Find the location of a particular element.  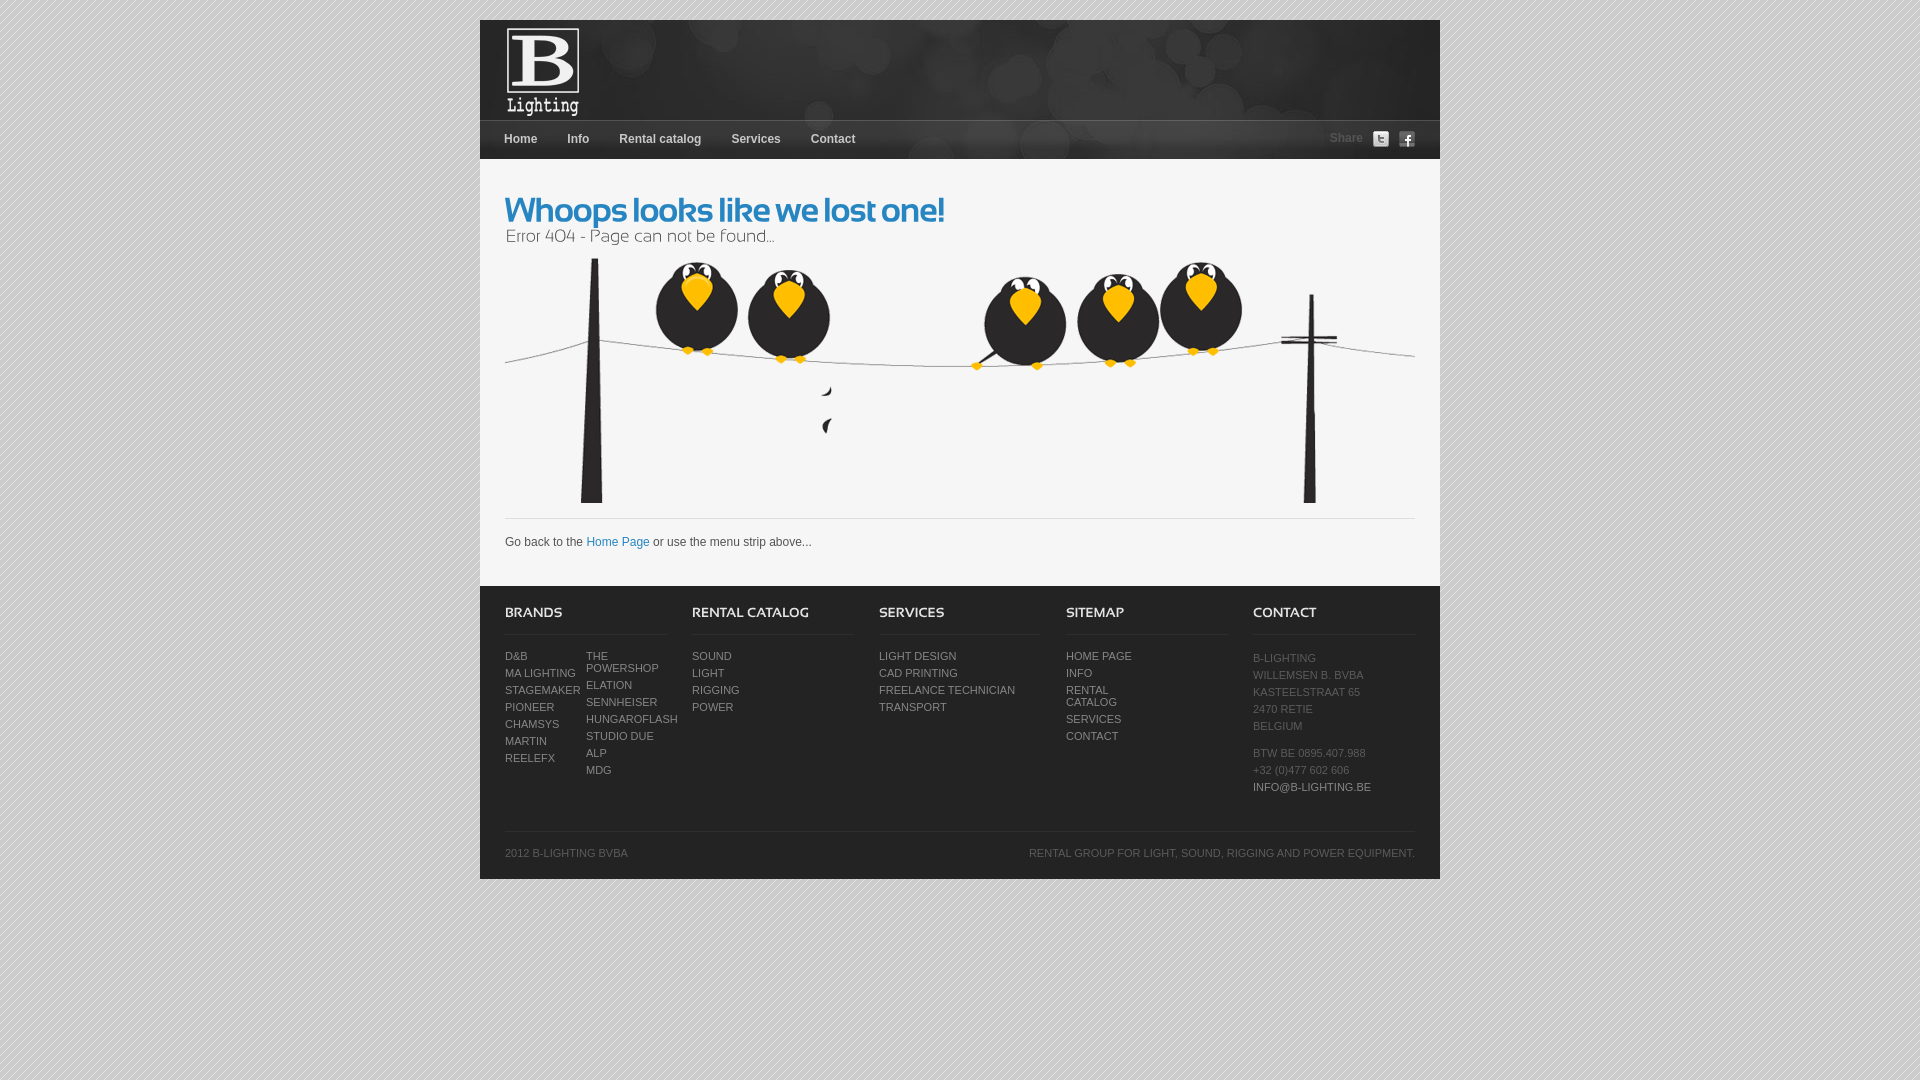

SOUND is located at coordinates (712, 656).